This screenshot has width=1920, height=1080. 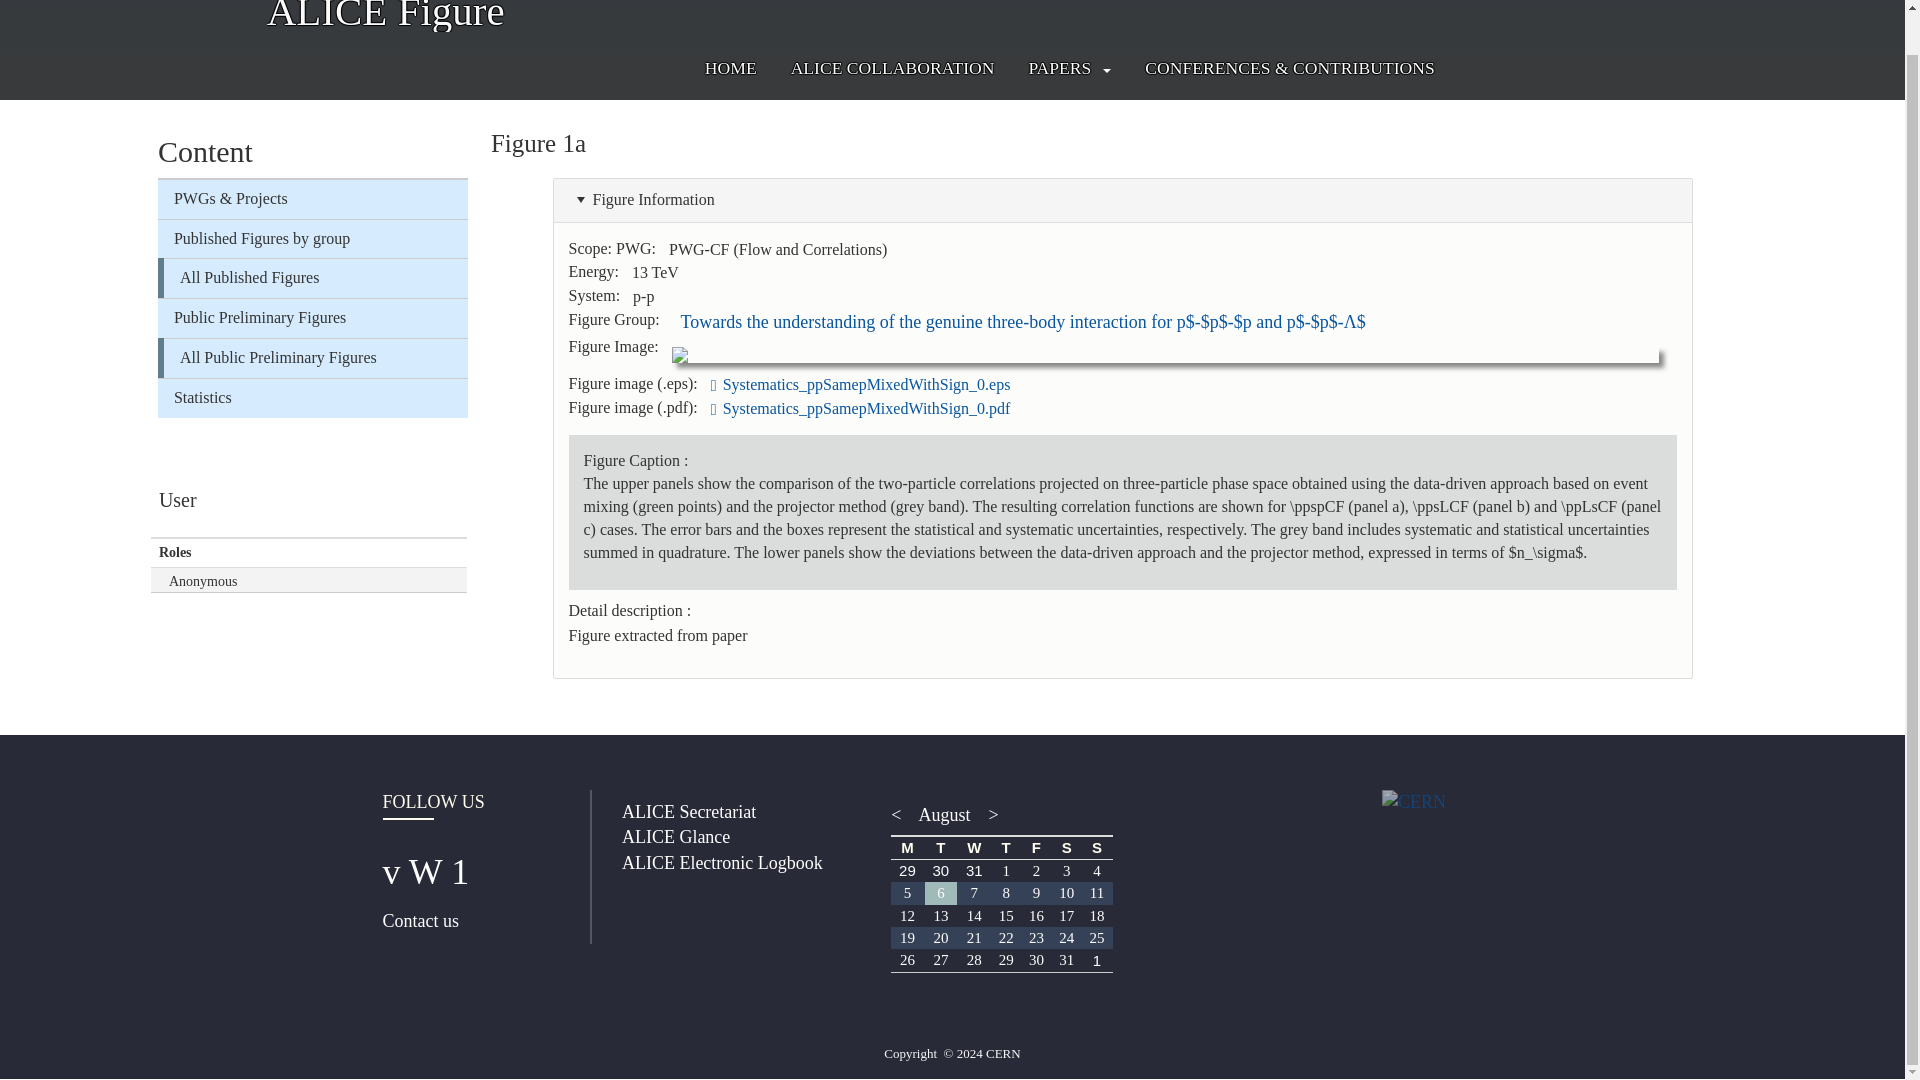 What do you see at coordinates (722, 862) in the screenshot?
I see `ALICE Electronic Logbook` at bounding box center [722, 862].